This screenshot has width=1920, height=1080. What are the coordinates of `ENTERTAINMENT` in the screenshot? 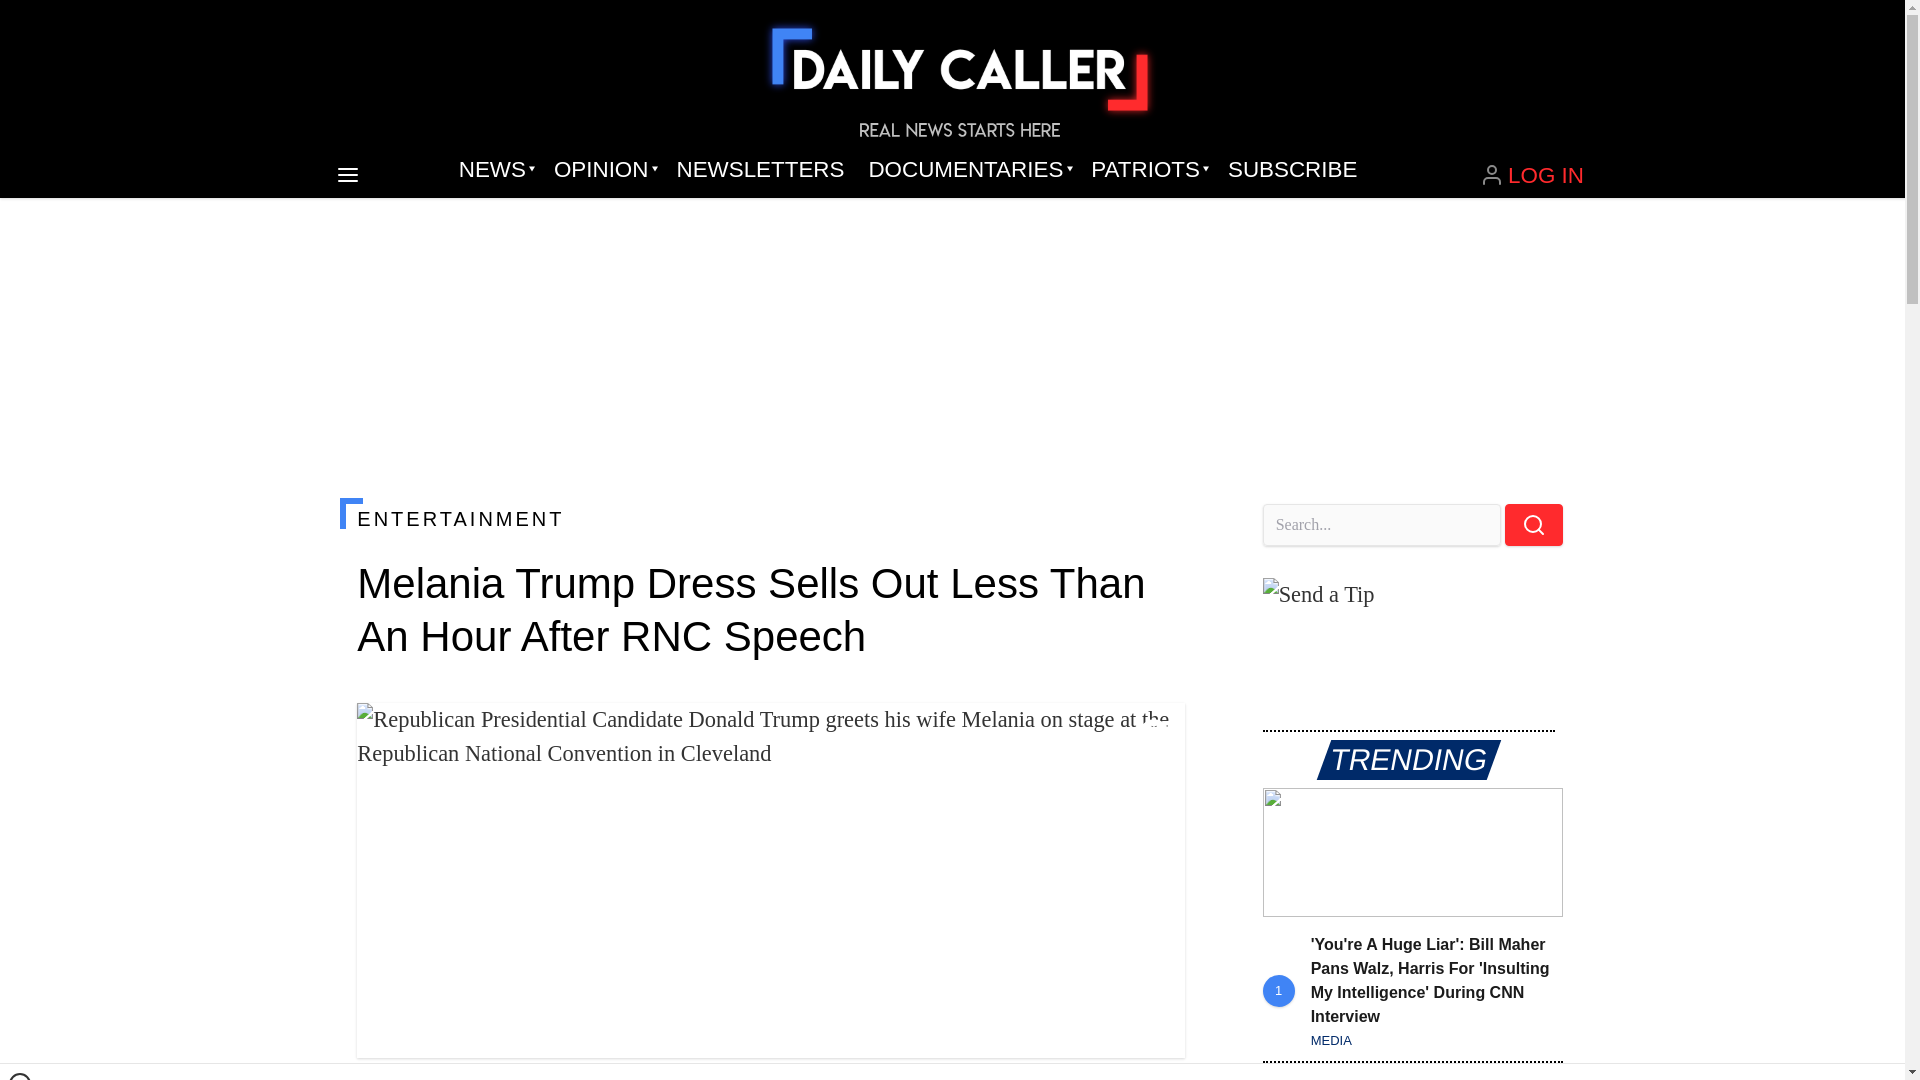 It's located at (770, 518).